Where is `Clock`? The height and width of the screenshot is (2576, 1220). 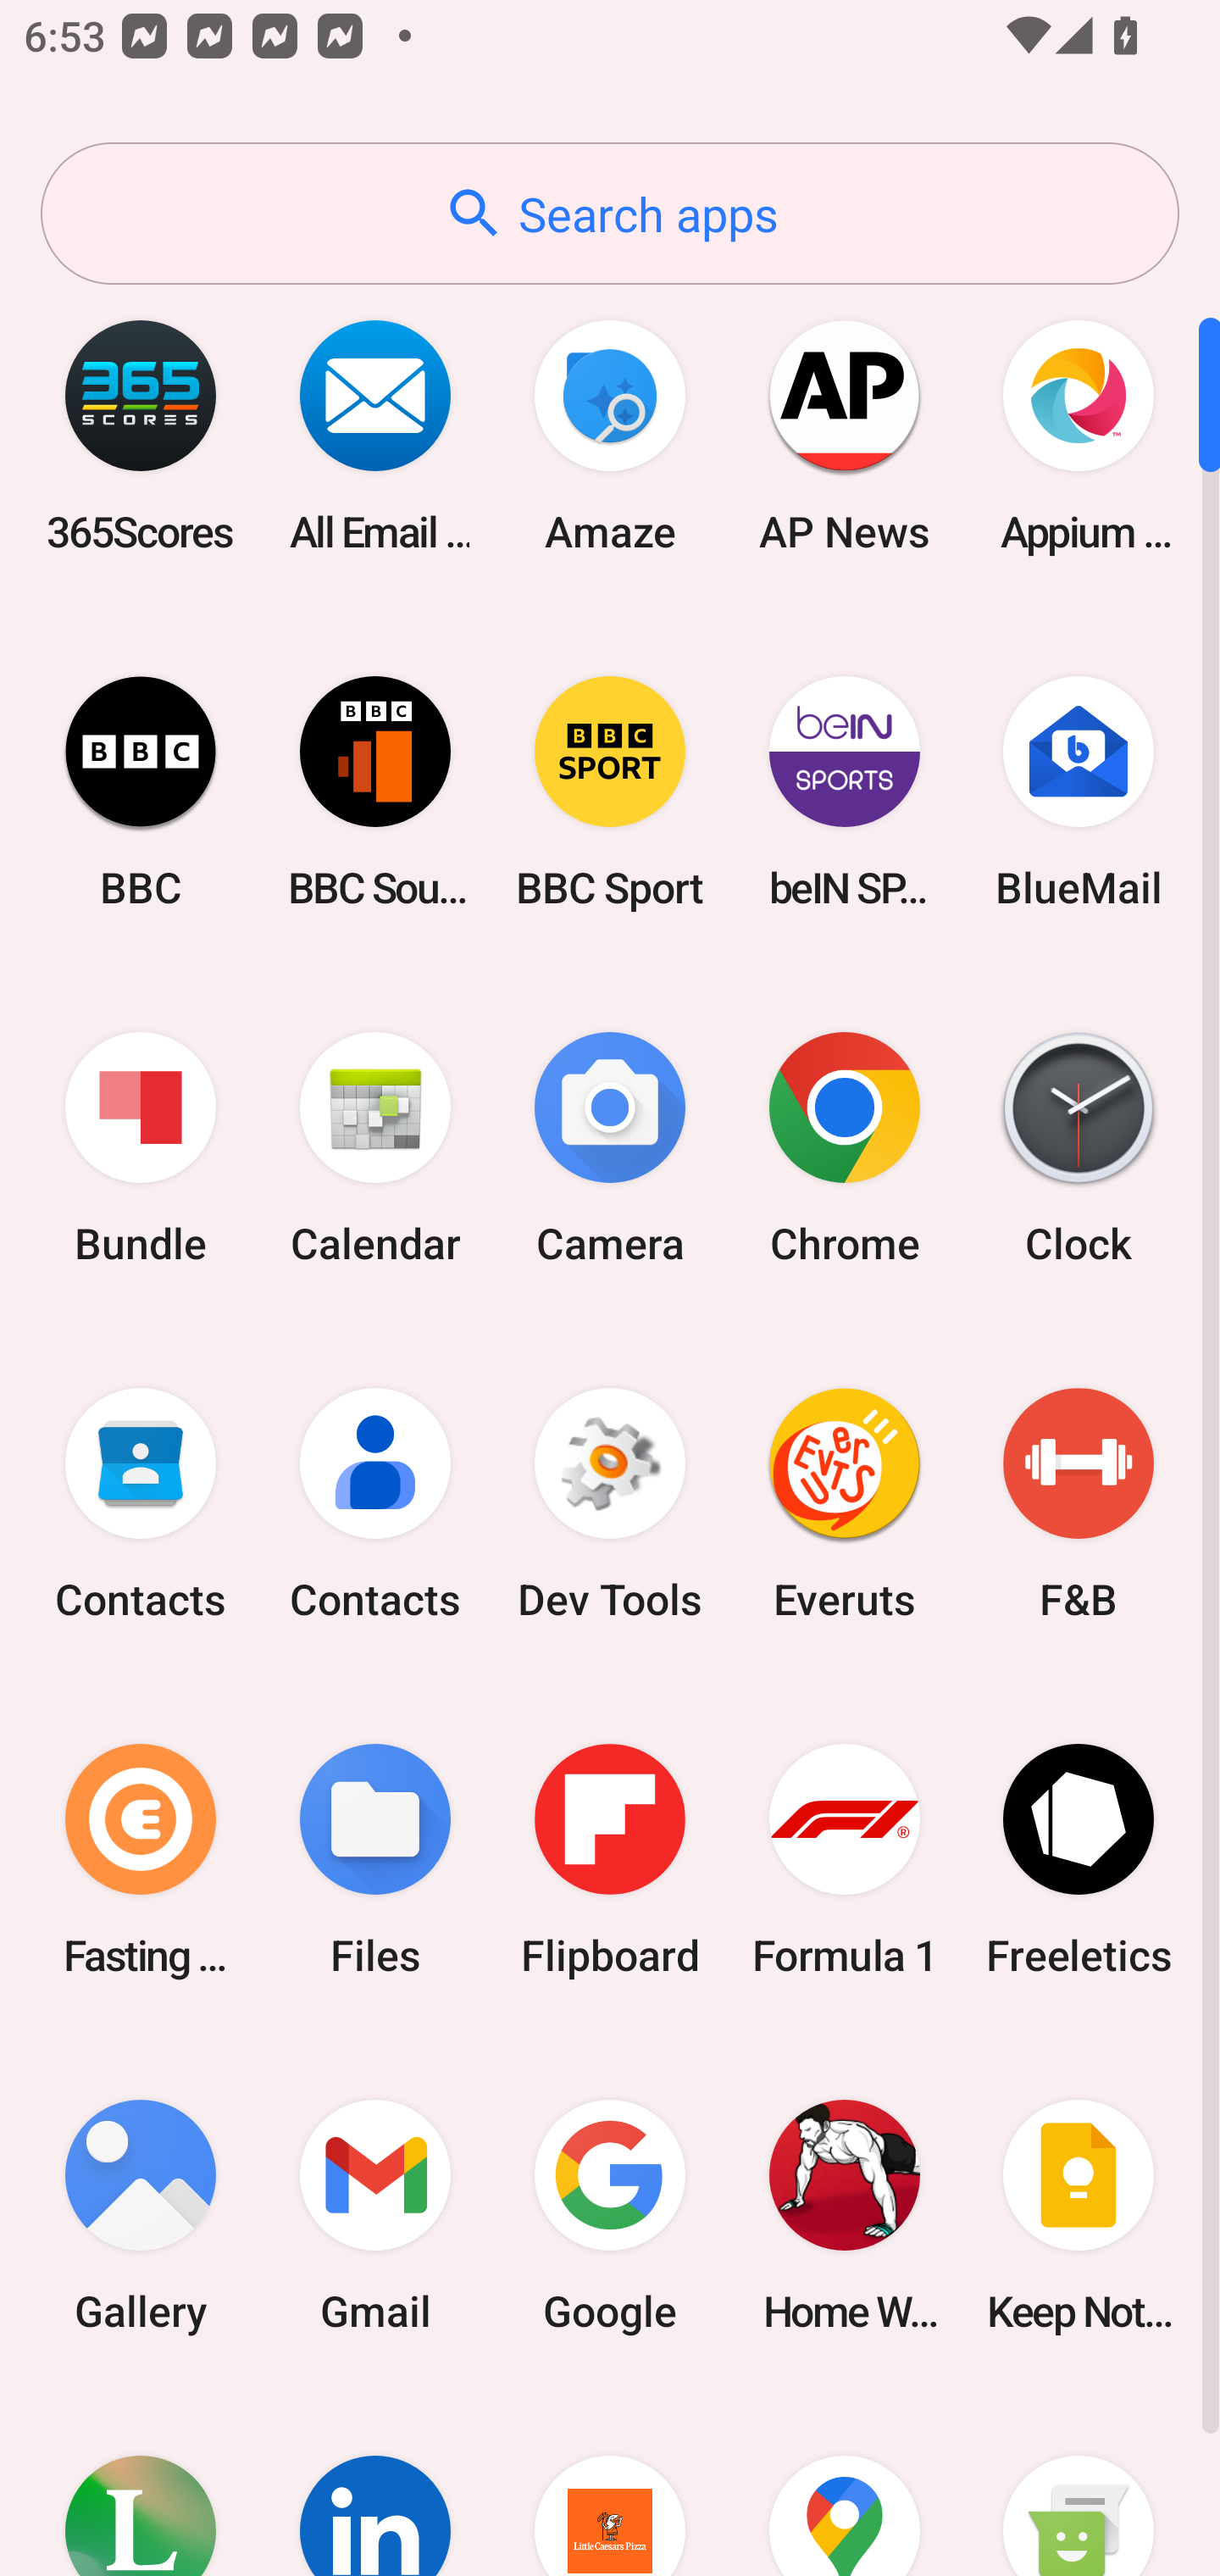 Clock is located at coordinates (1079, 1149).